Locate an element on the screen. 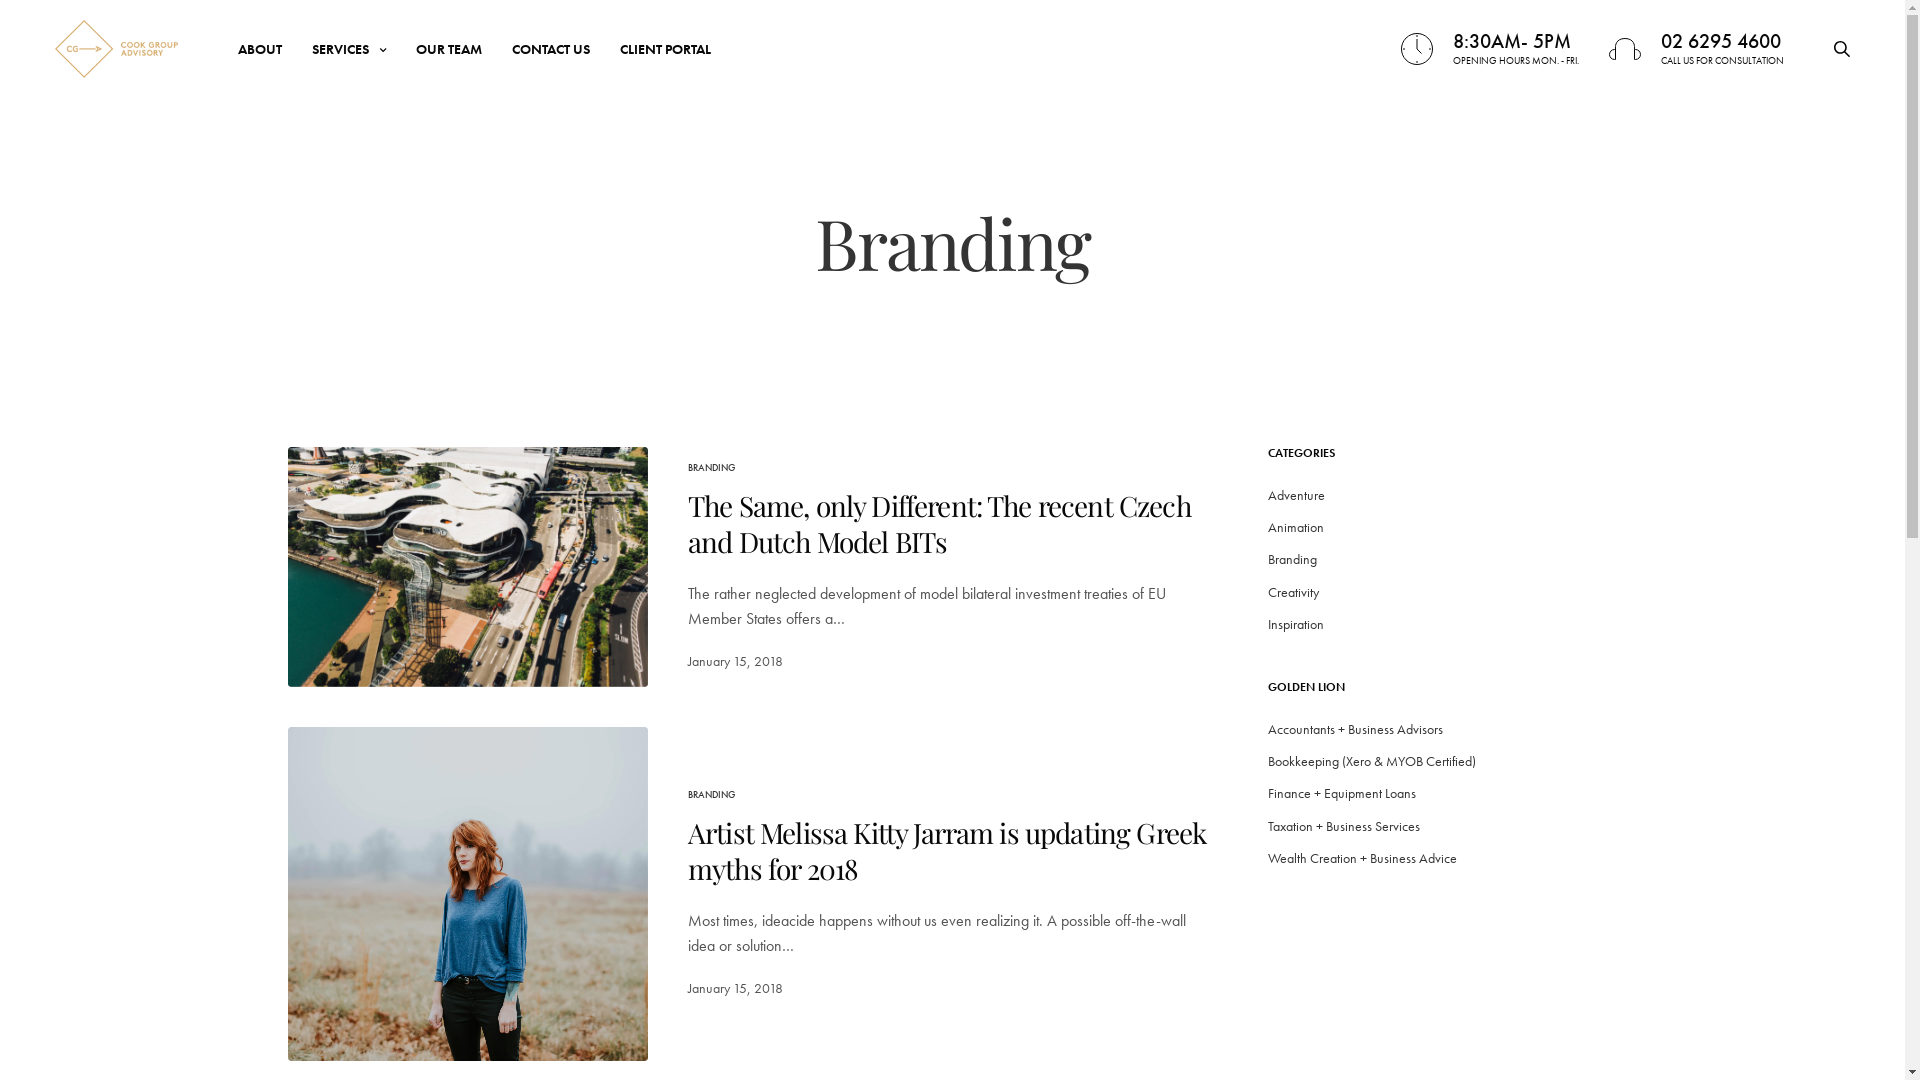  BRANDING is located at coordinates (712, 466).